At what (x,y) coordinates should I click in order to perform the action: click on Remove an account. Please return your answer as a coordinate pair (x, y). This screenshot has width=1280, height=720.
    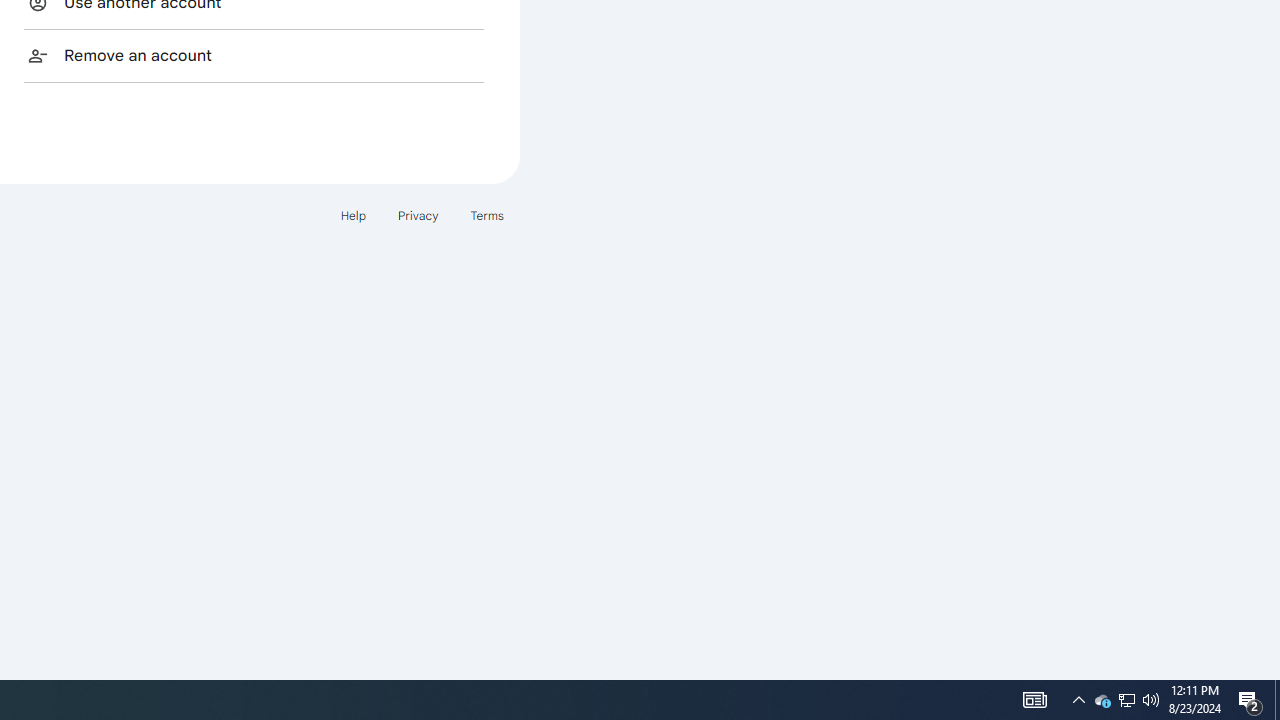
    Looking at the image, I should click on (254, 55).